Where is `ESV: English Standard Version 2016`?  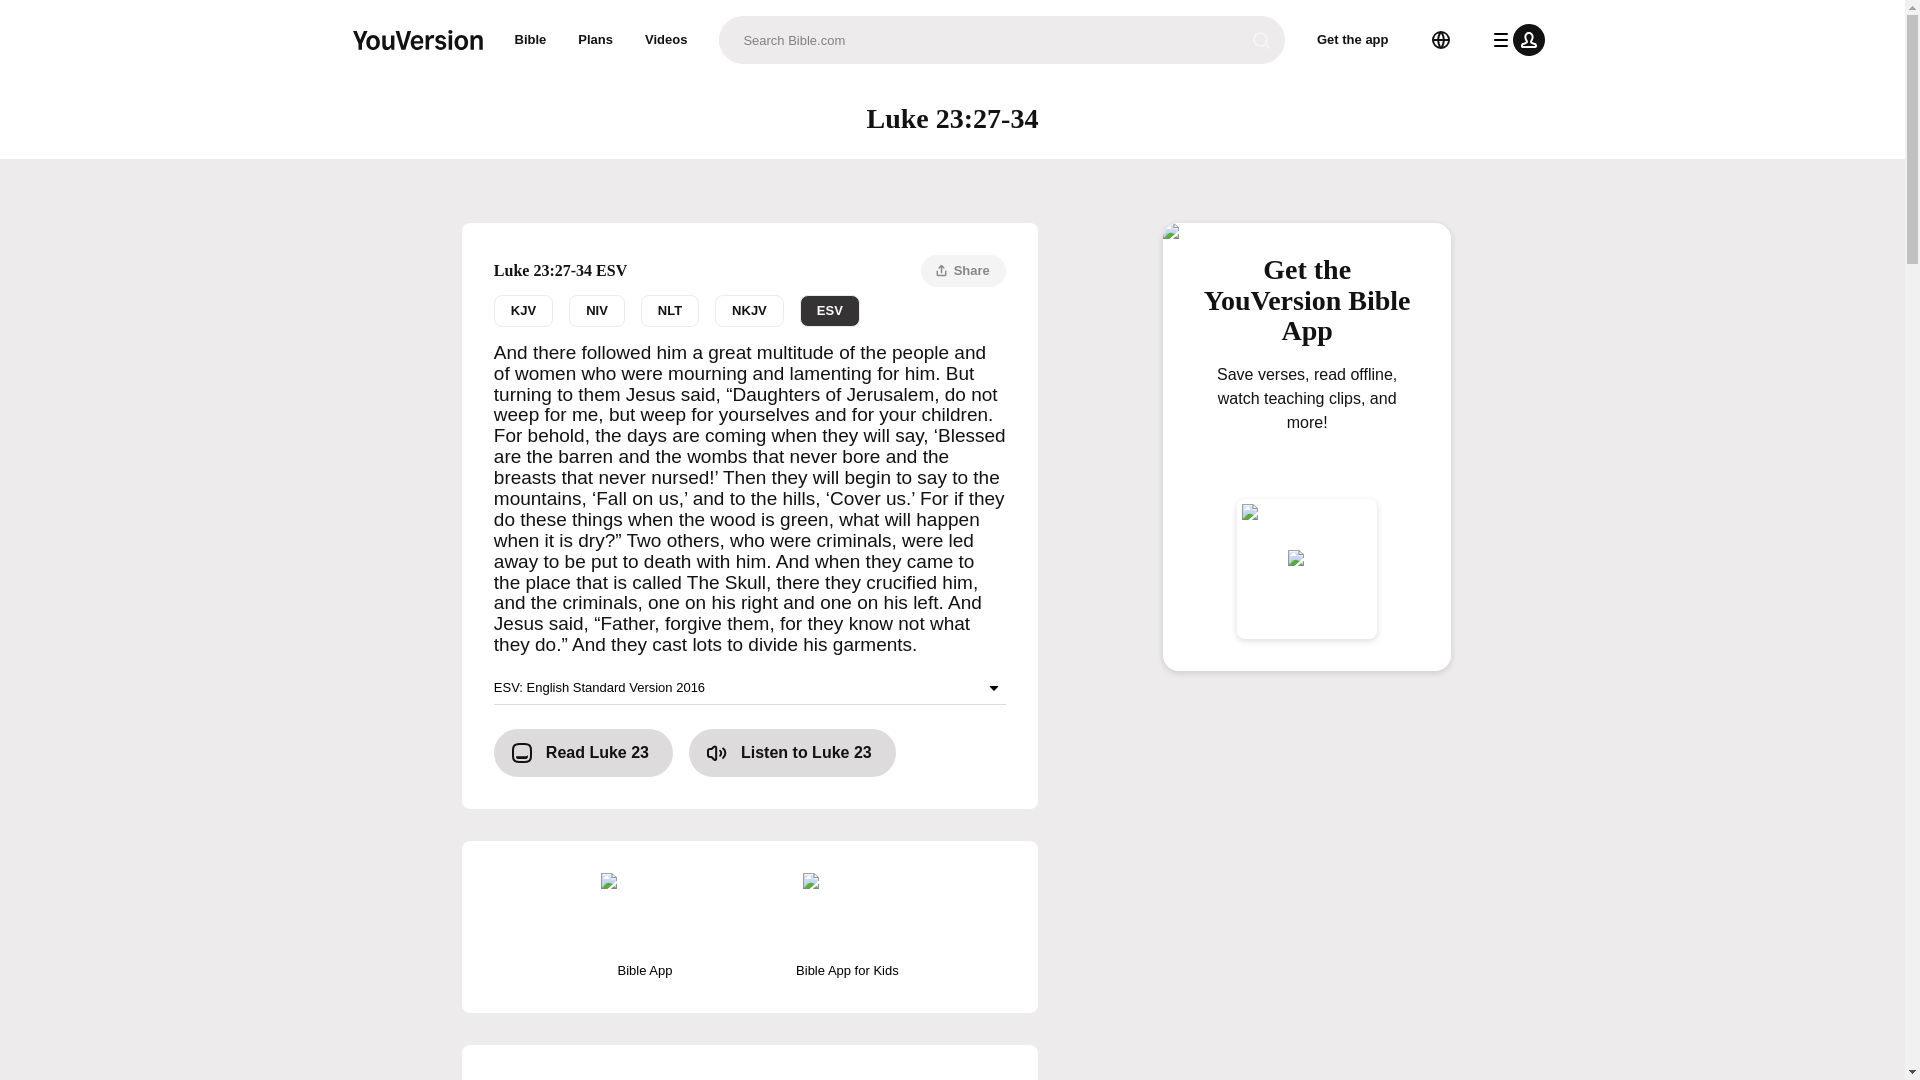
ESV: English Standard Version 2016 is located at coordinates (750, 688).